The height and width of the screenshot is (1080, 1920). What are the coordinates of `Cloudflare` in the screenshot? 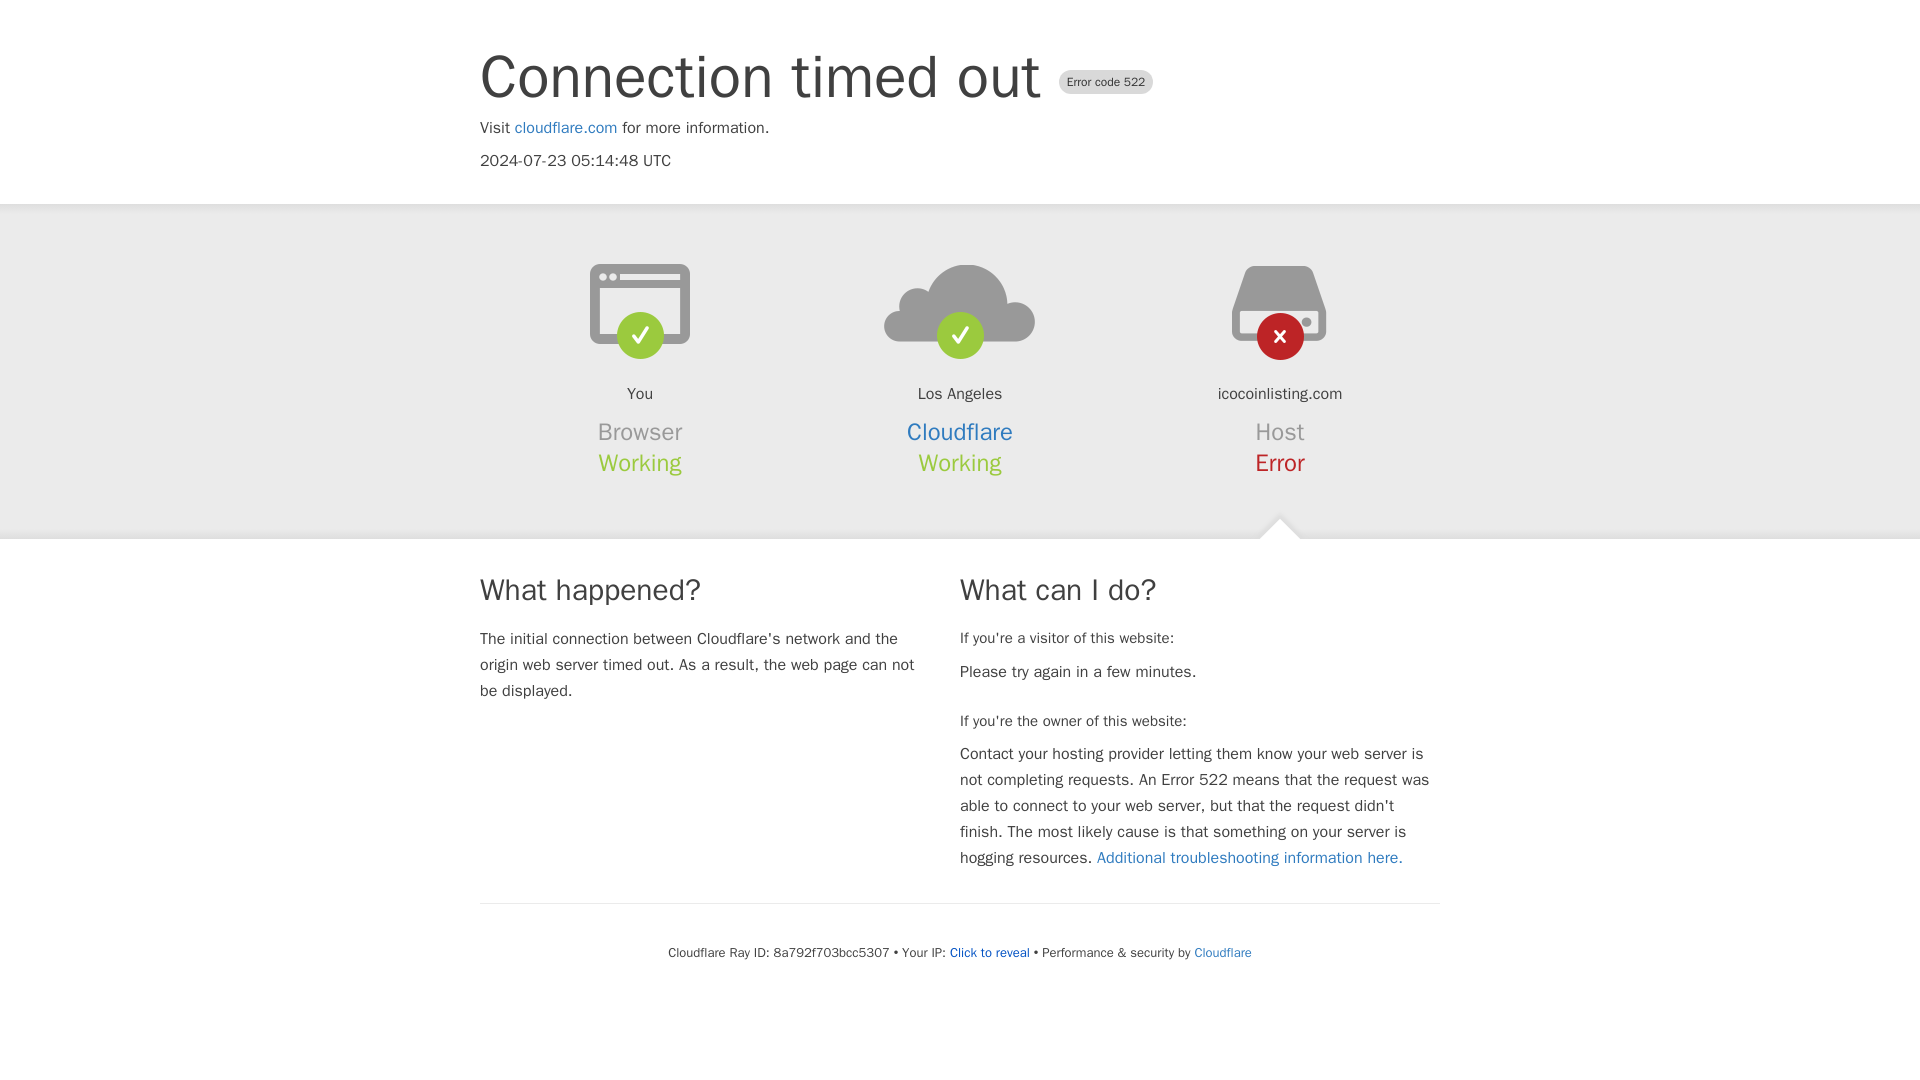 It's located at (1222, 952).